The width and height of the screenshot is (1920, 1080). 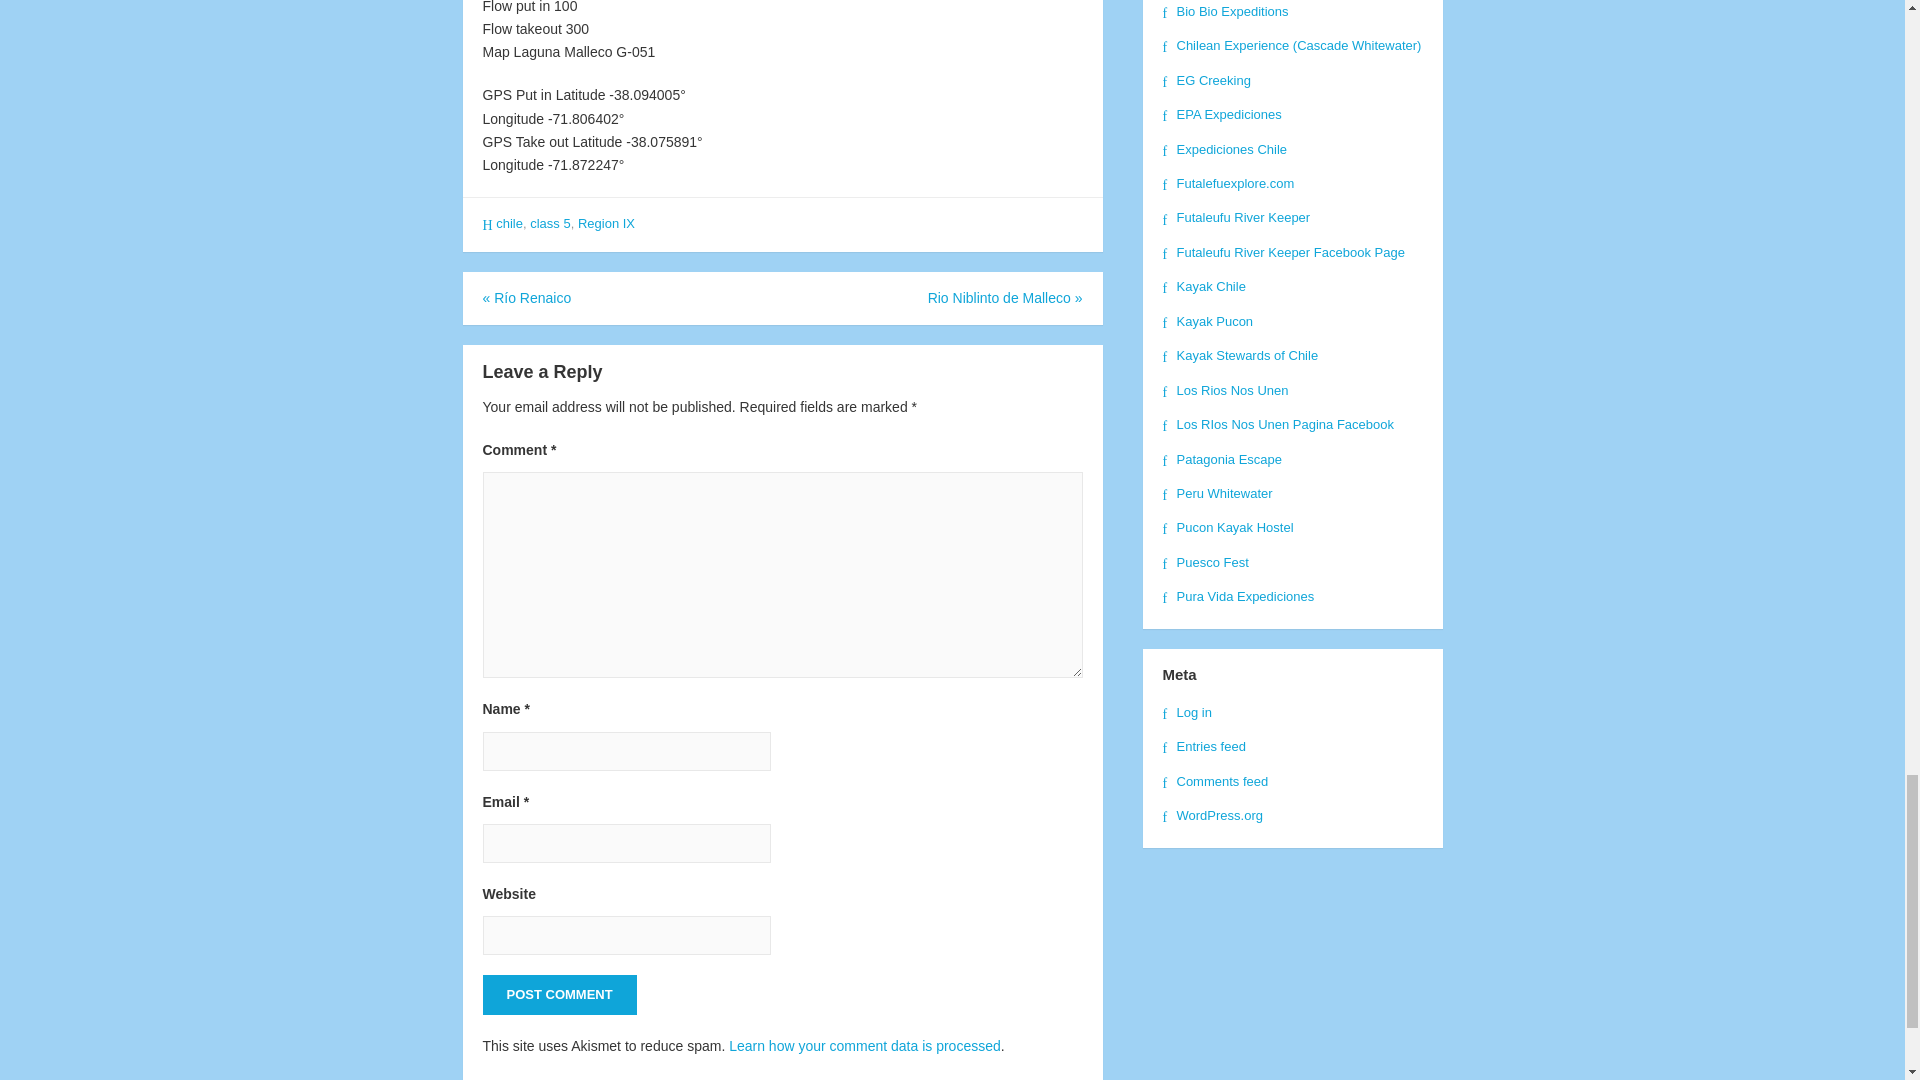 I want to click on guide to whitewater in Peru, so click(x=1216, y=494).